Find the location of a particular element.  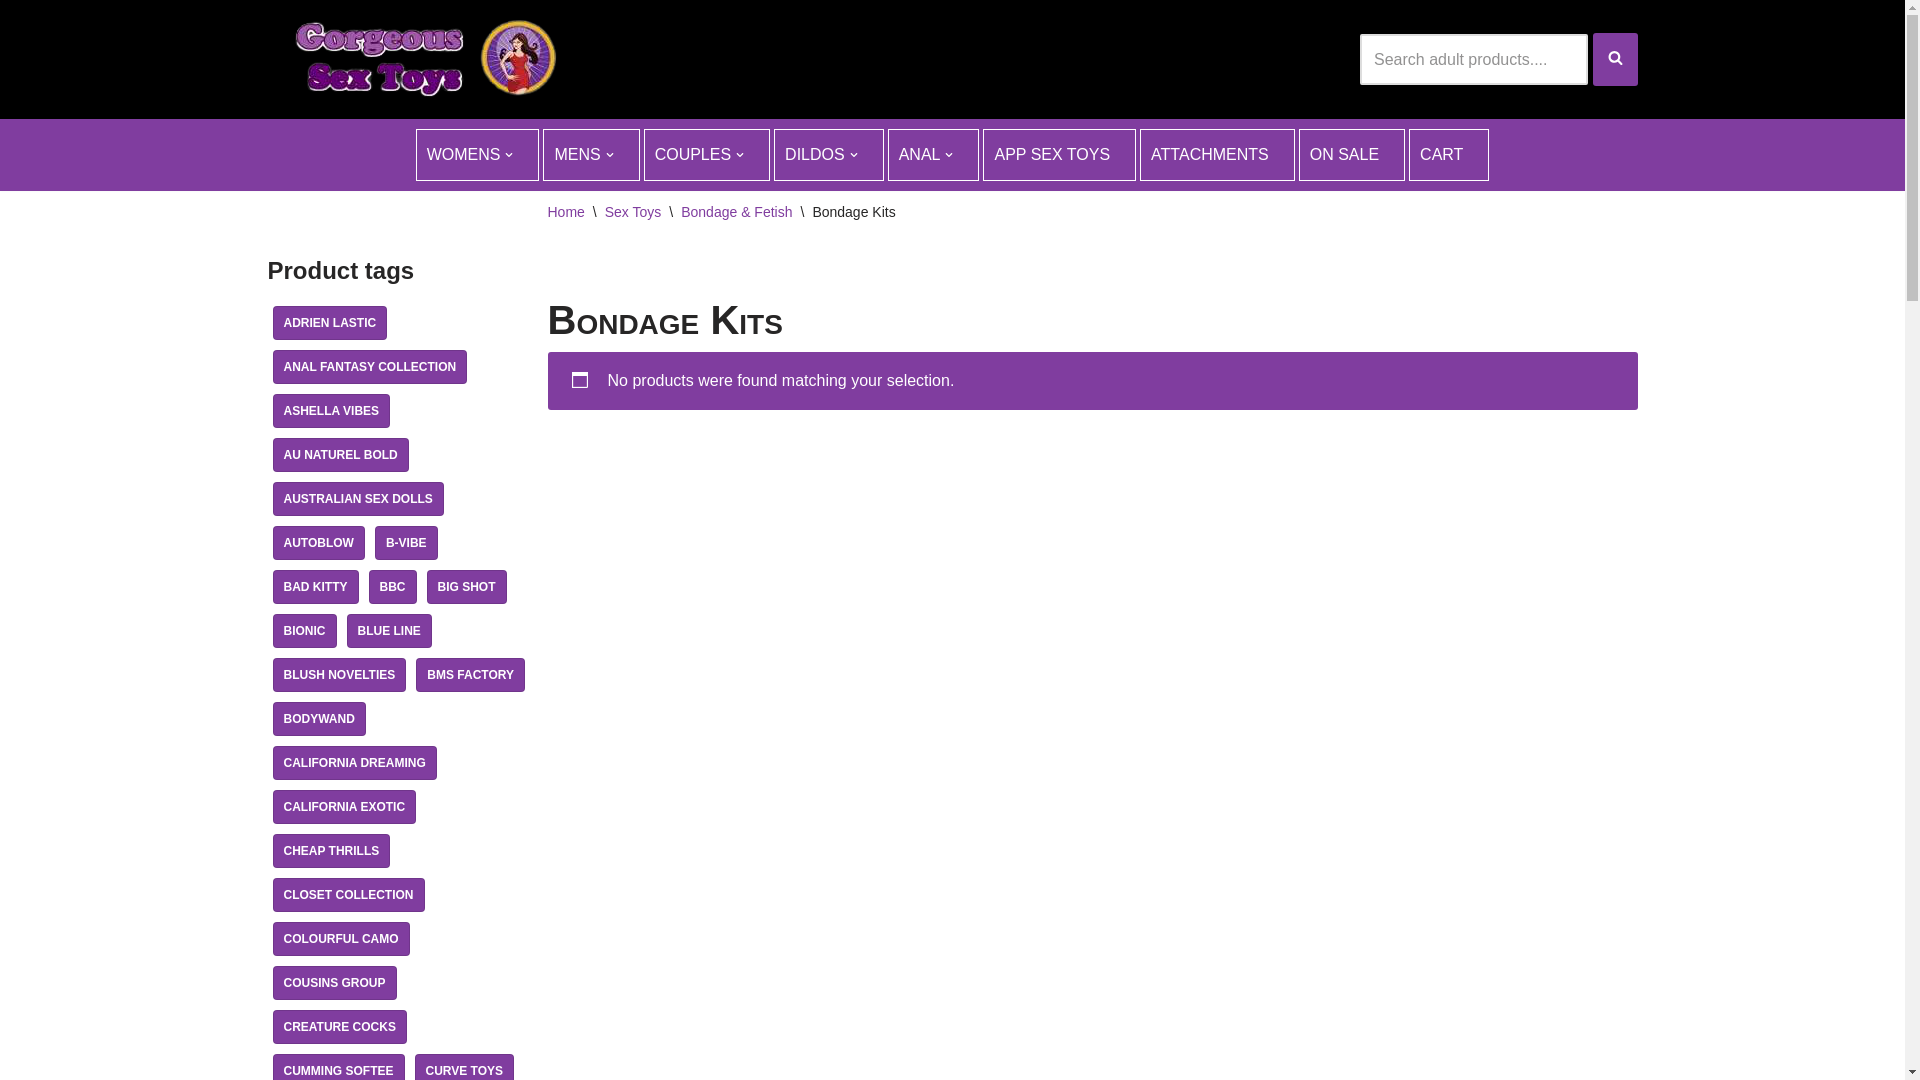

AU NATUREL BOLD is located at coordinates (340, 455).